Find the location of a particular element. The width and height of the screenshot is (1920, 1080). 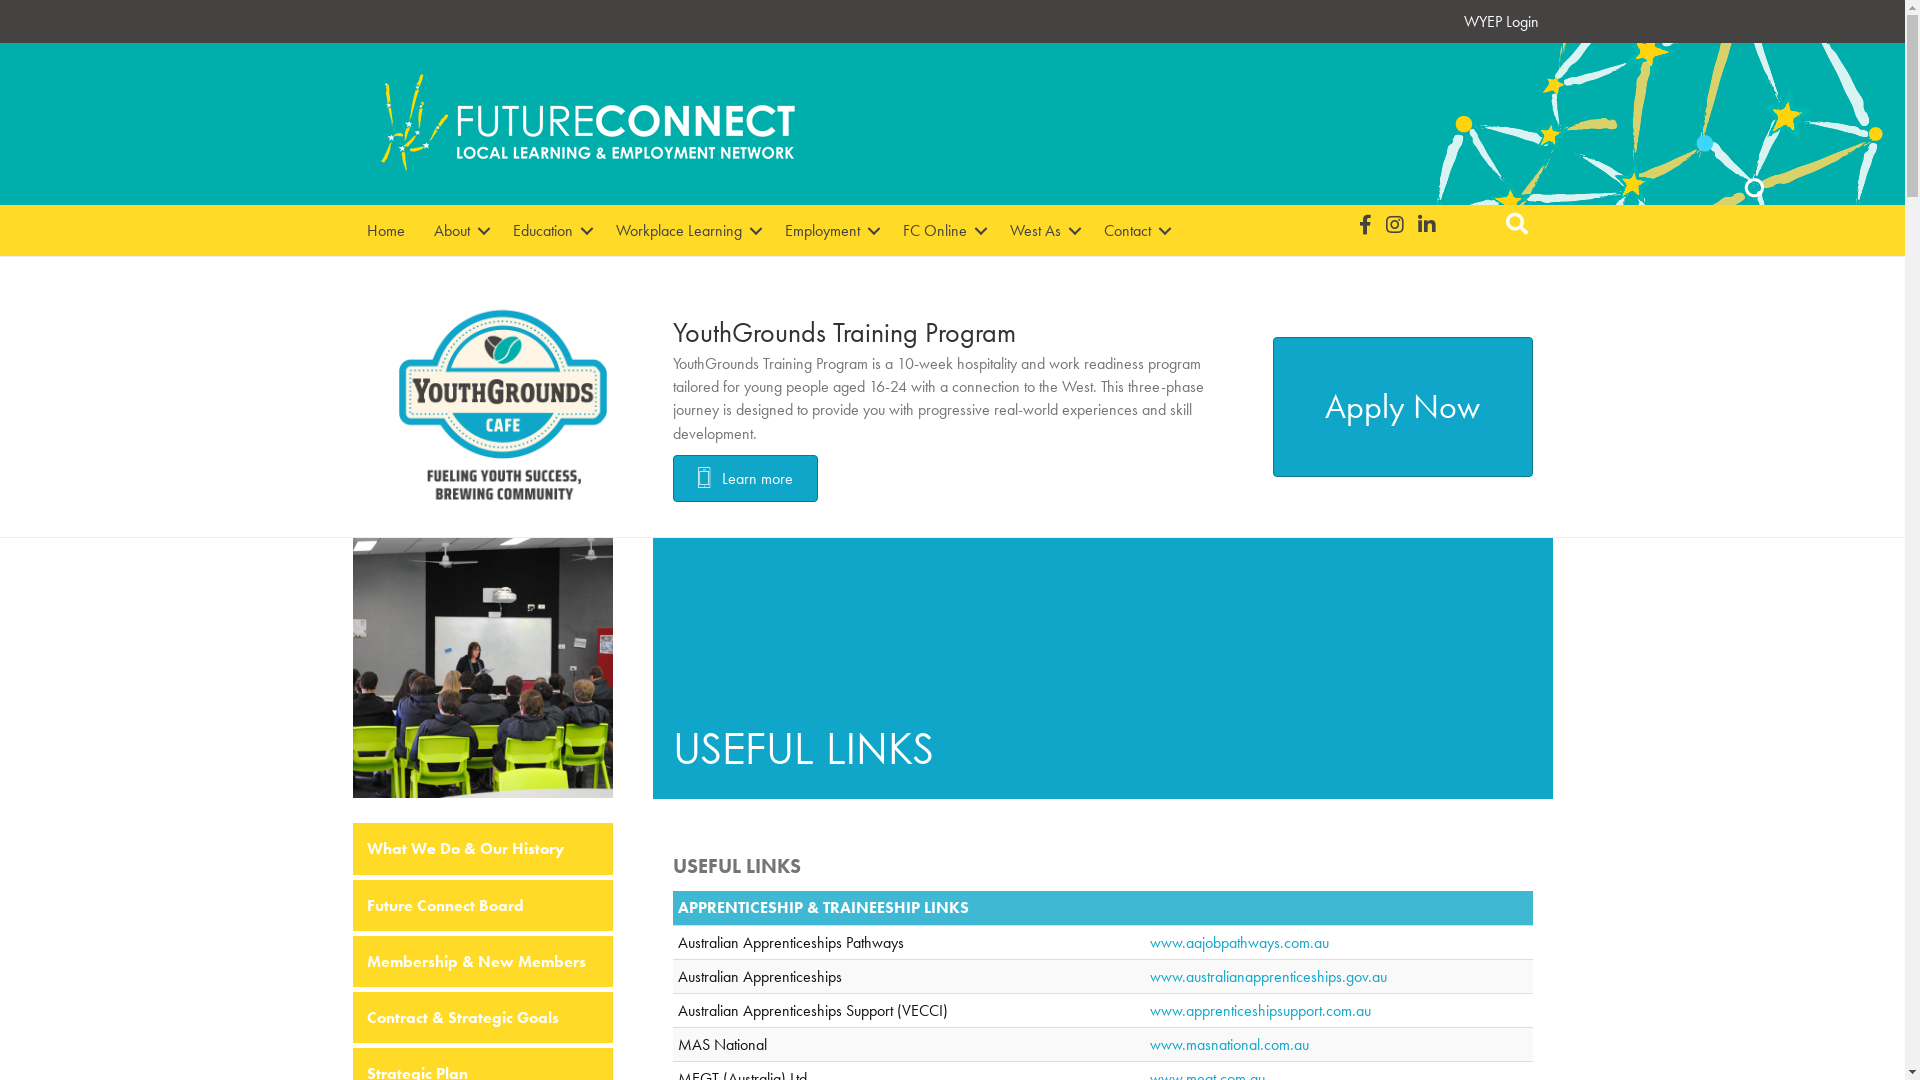

Future Connect Board is located at coordinates (482, 906).